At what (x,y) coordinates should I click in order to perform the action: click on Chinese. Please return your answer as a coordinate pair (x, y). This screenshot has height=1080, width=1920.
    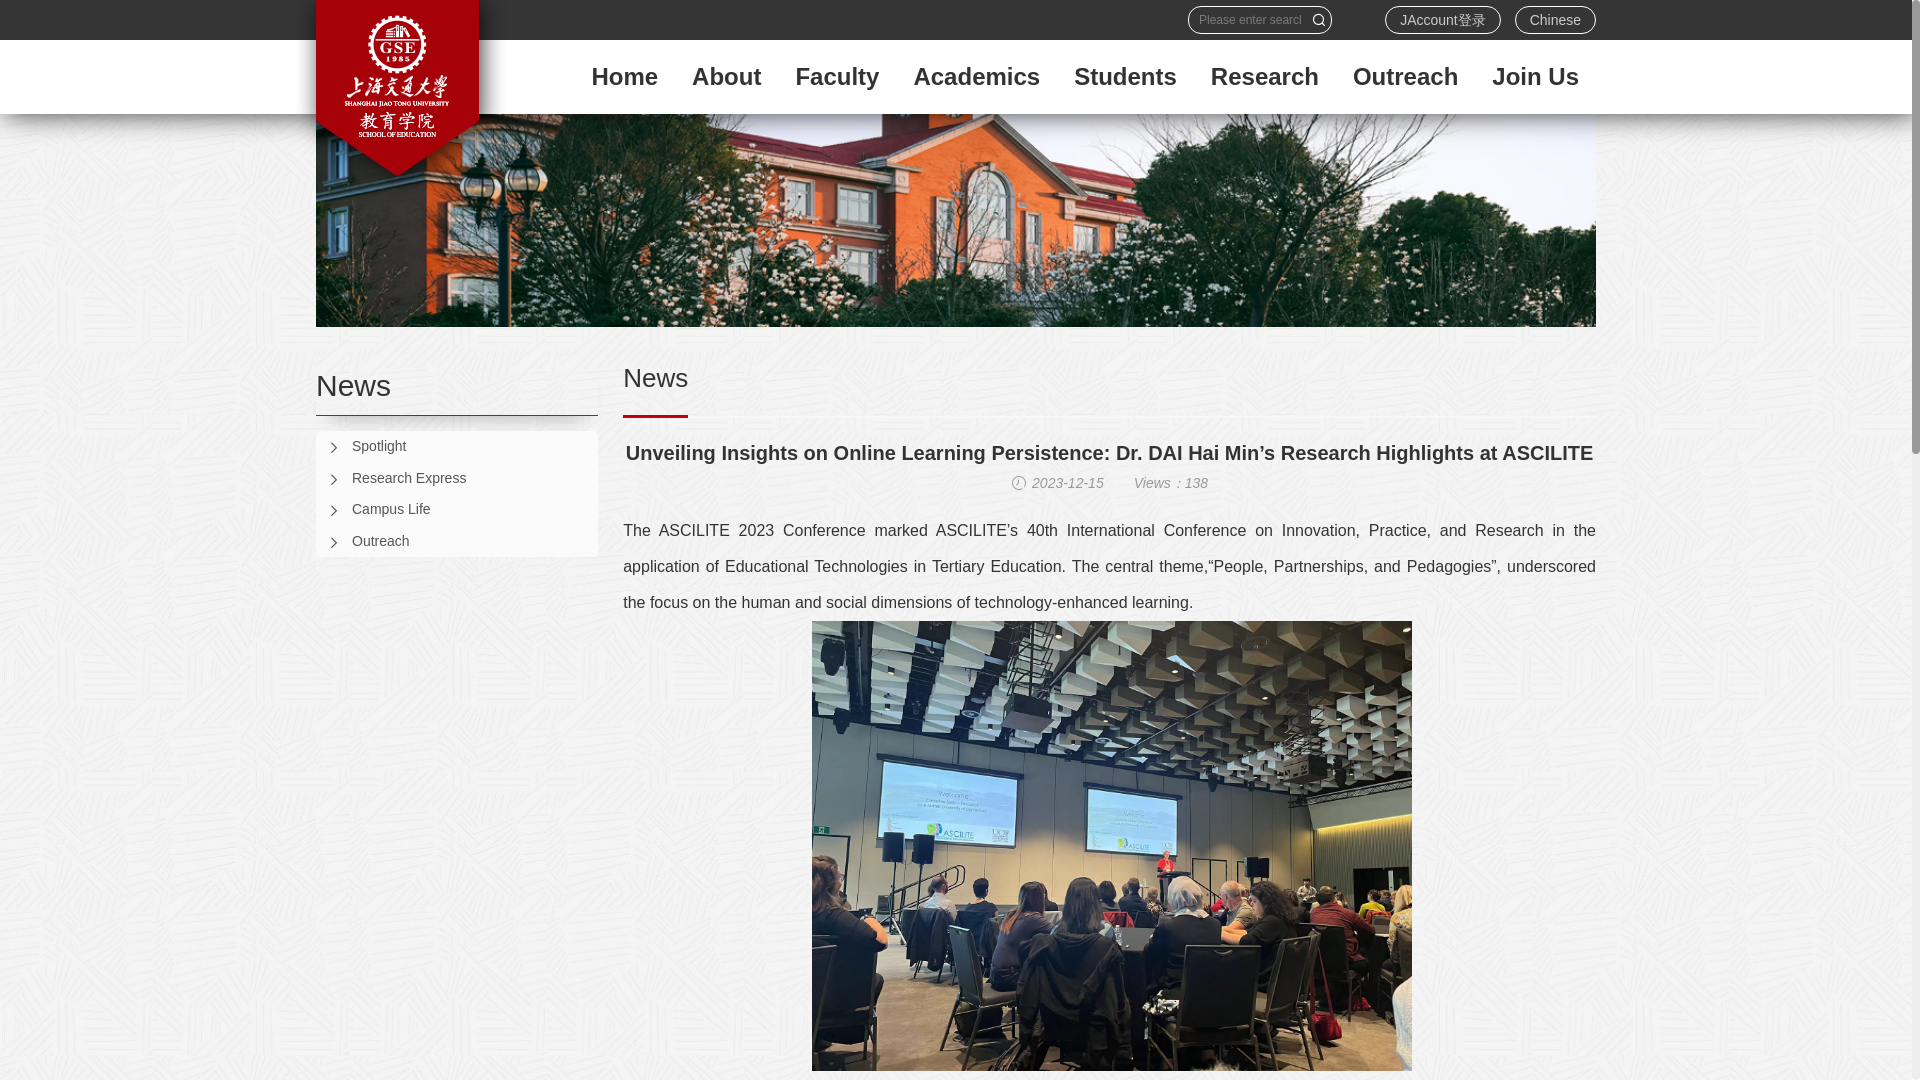
    Looking at the image, I should click on (1554, 20).